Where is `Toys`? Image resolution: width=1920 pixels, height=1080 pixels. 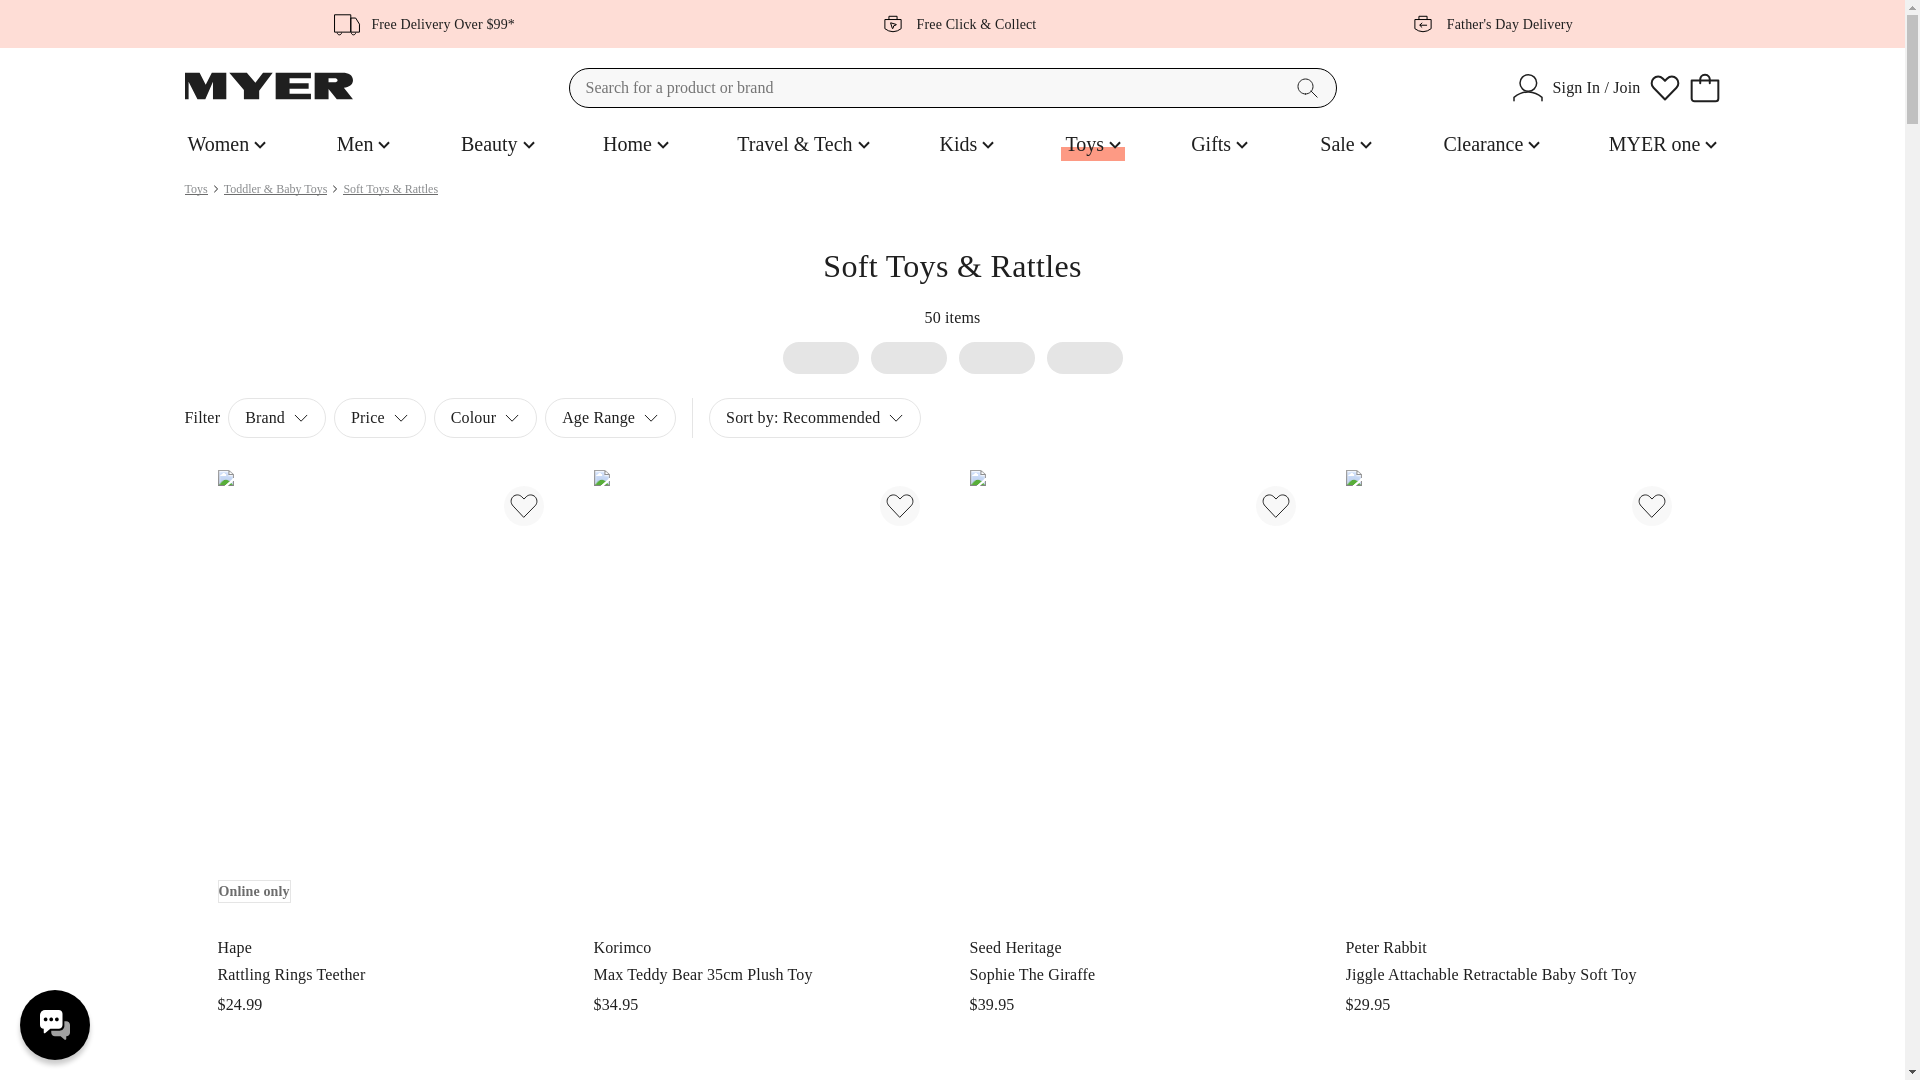
Toys is located at coordinates (814, 418).